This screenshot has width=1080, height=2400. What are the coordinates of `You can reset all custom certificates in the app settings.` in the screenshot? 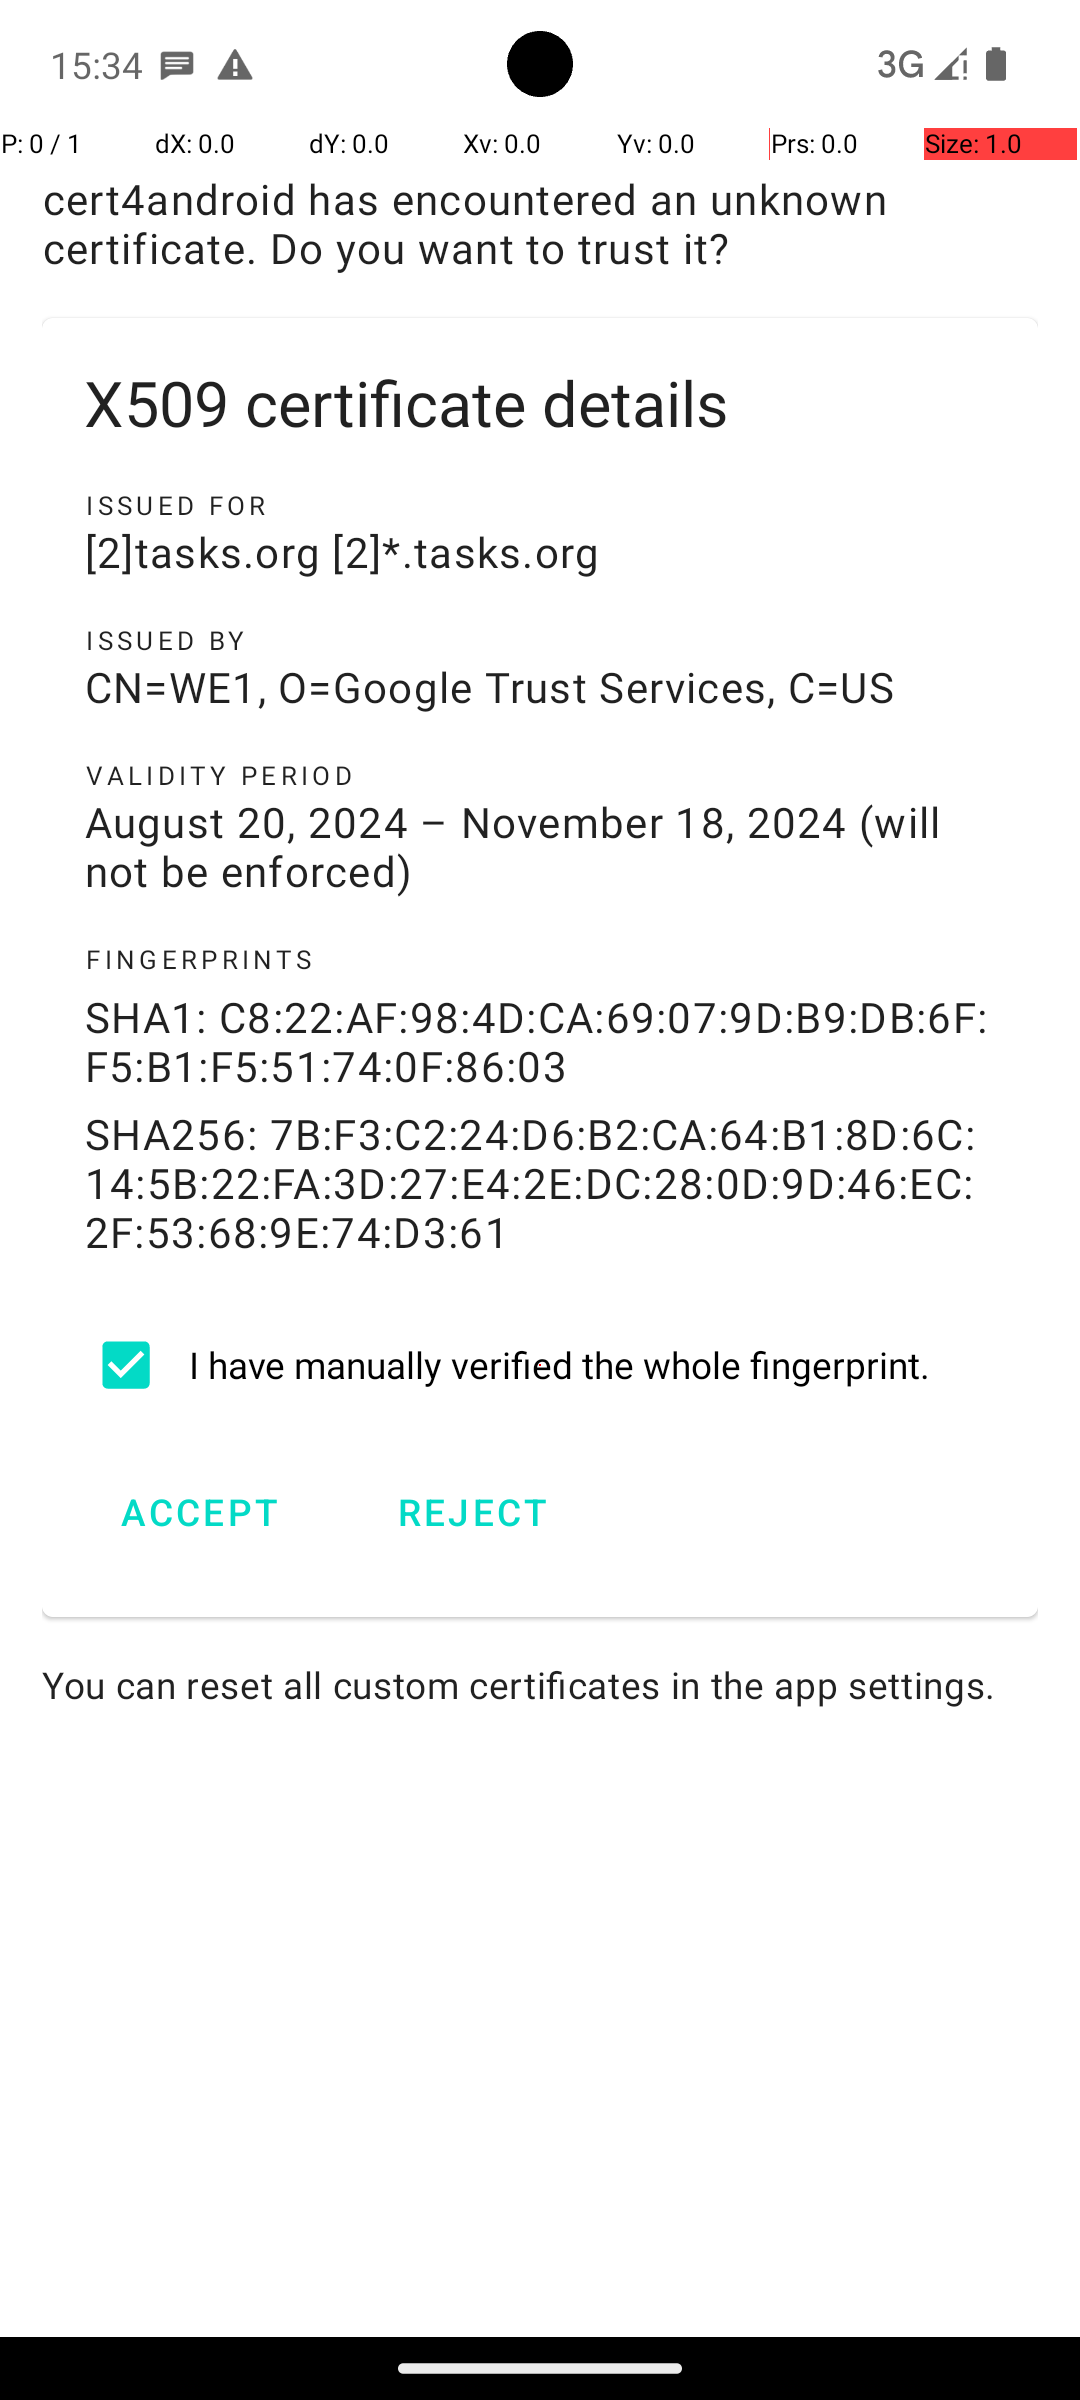 It's located at (540, 1684).